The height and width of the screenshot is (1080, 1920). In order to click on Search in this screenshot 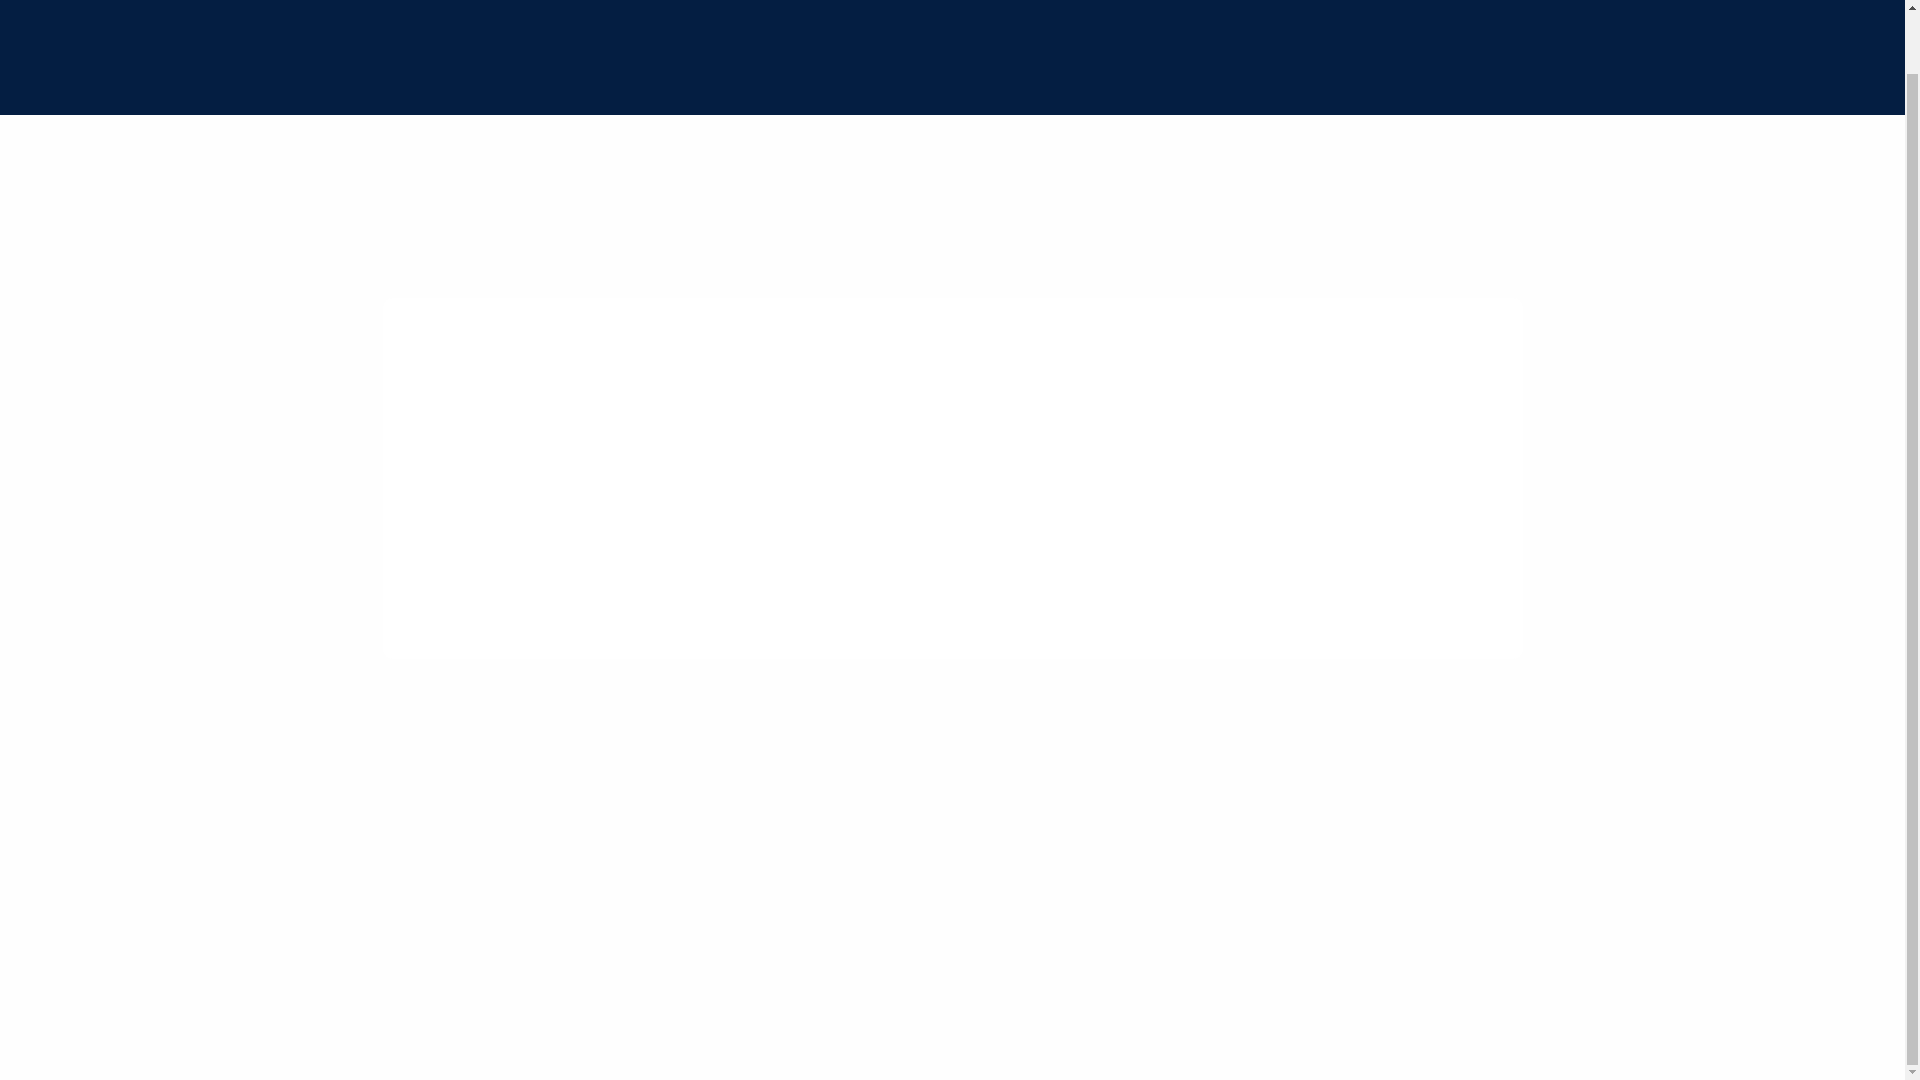, I will do `click(504, 573)`.